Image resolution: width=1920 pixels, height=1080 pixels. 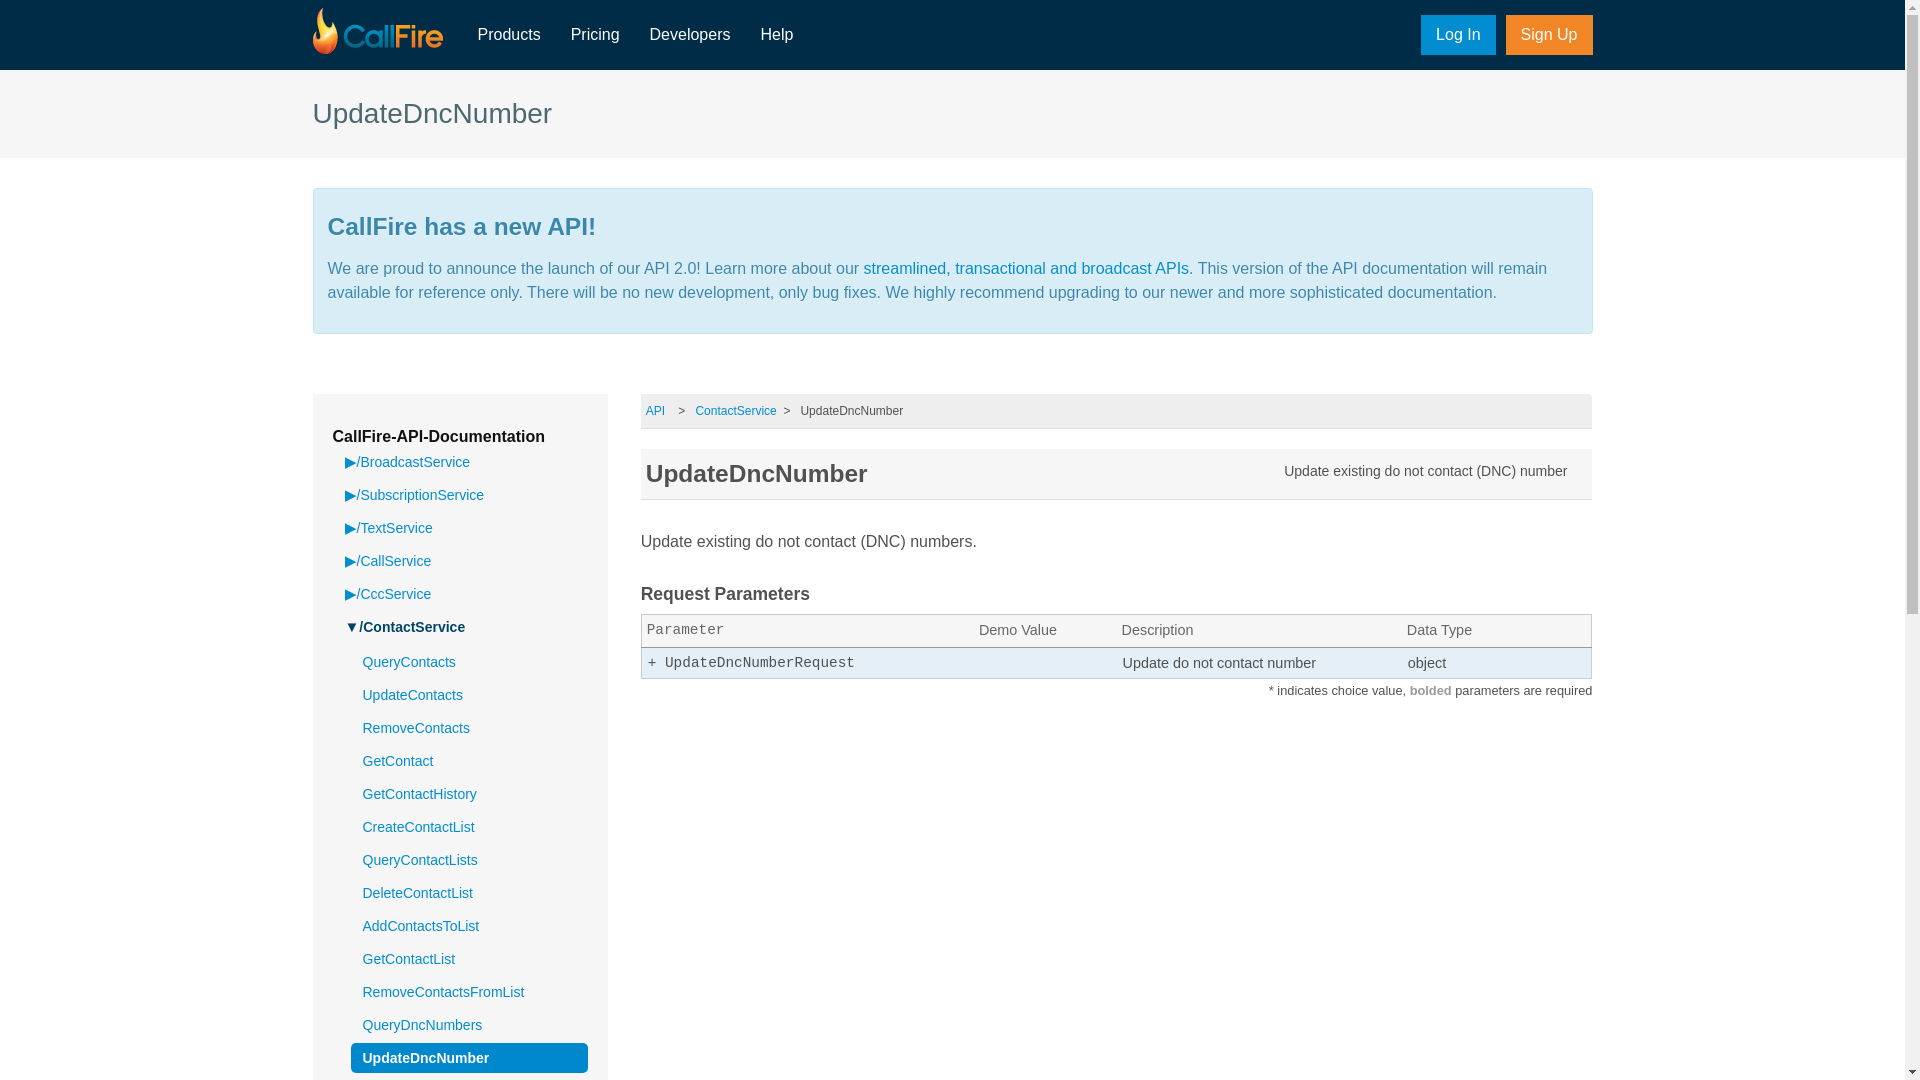 I want to click on CallFire Login, so click(x=1458, y=35).